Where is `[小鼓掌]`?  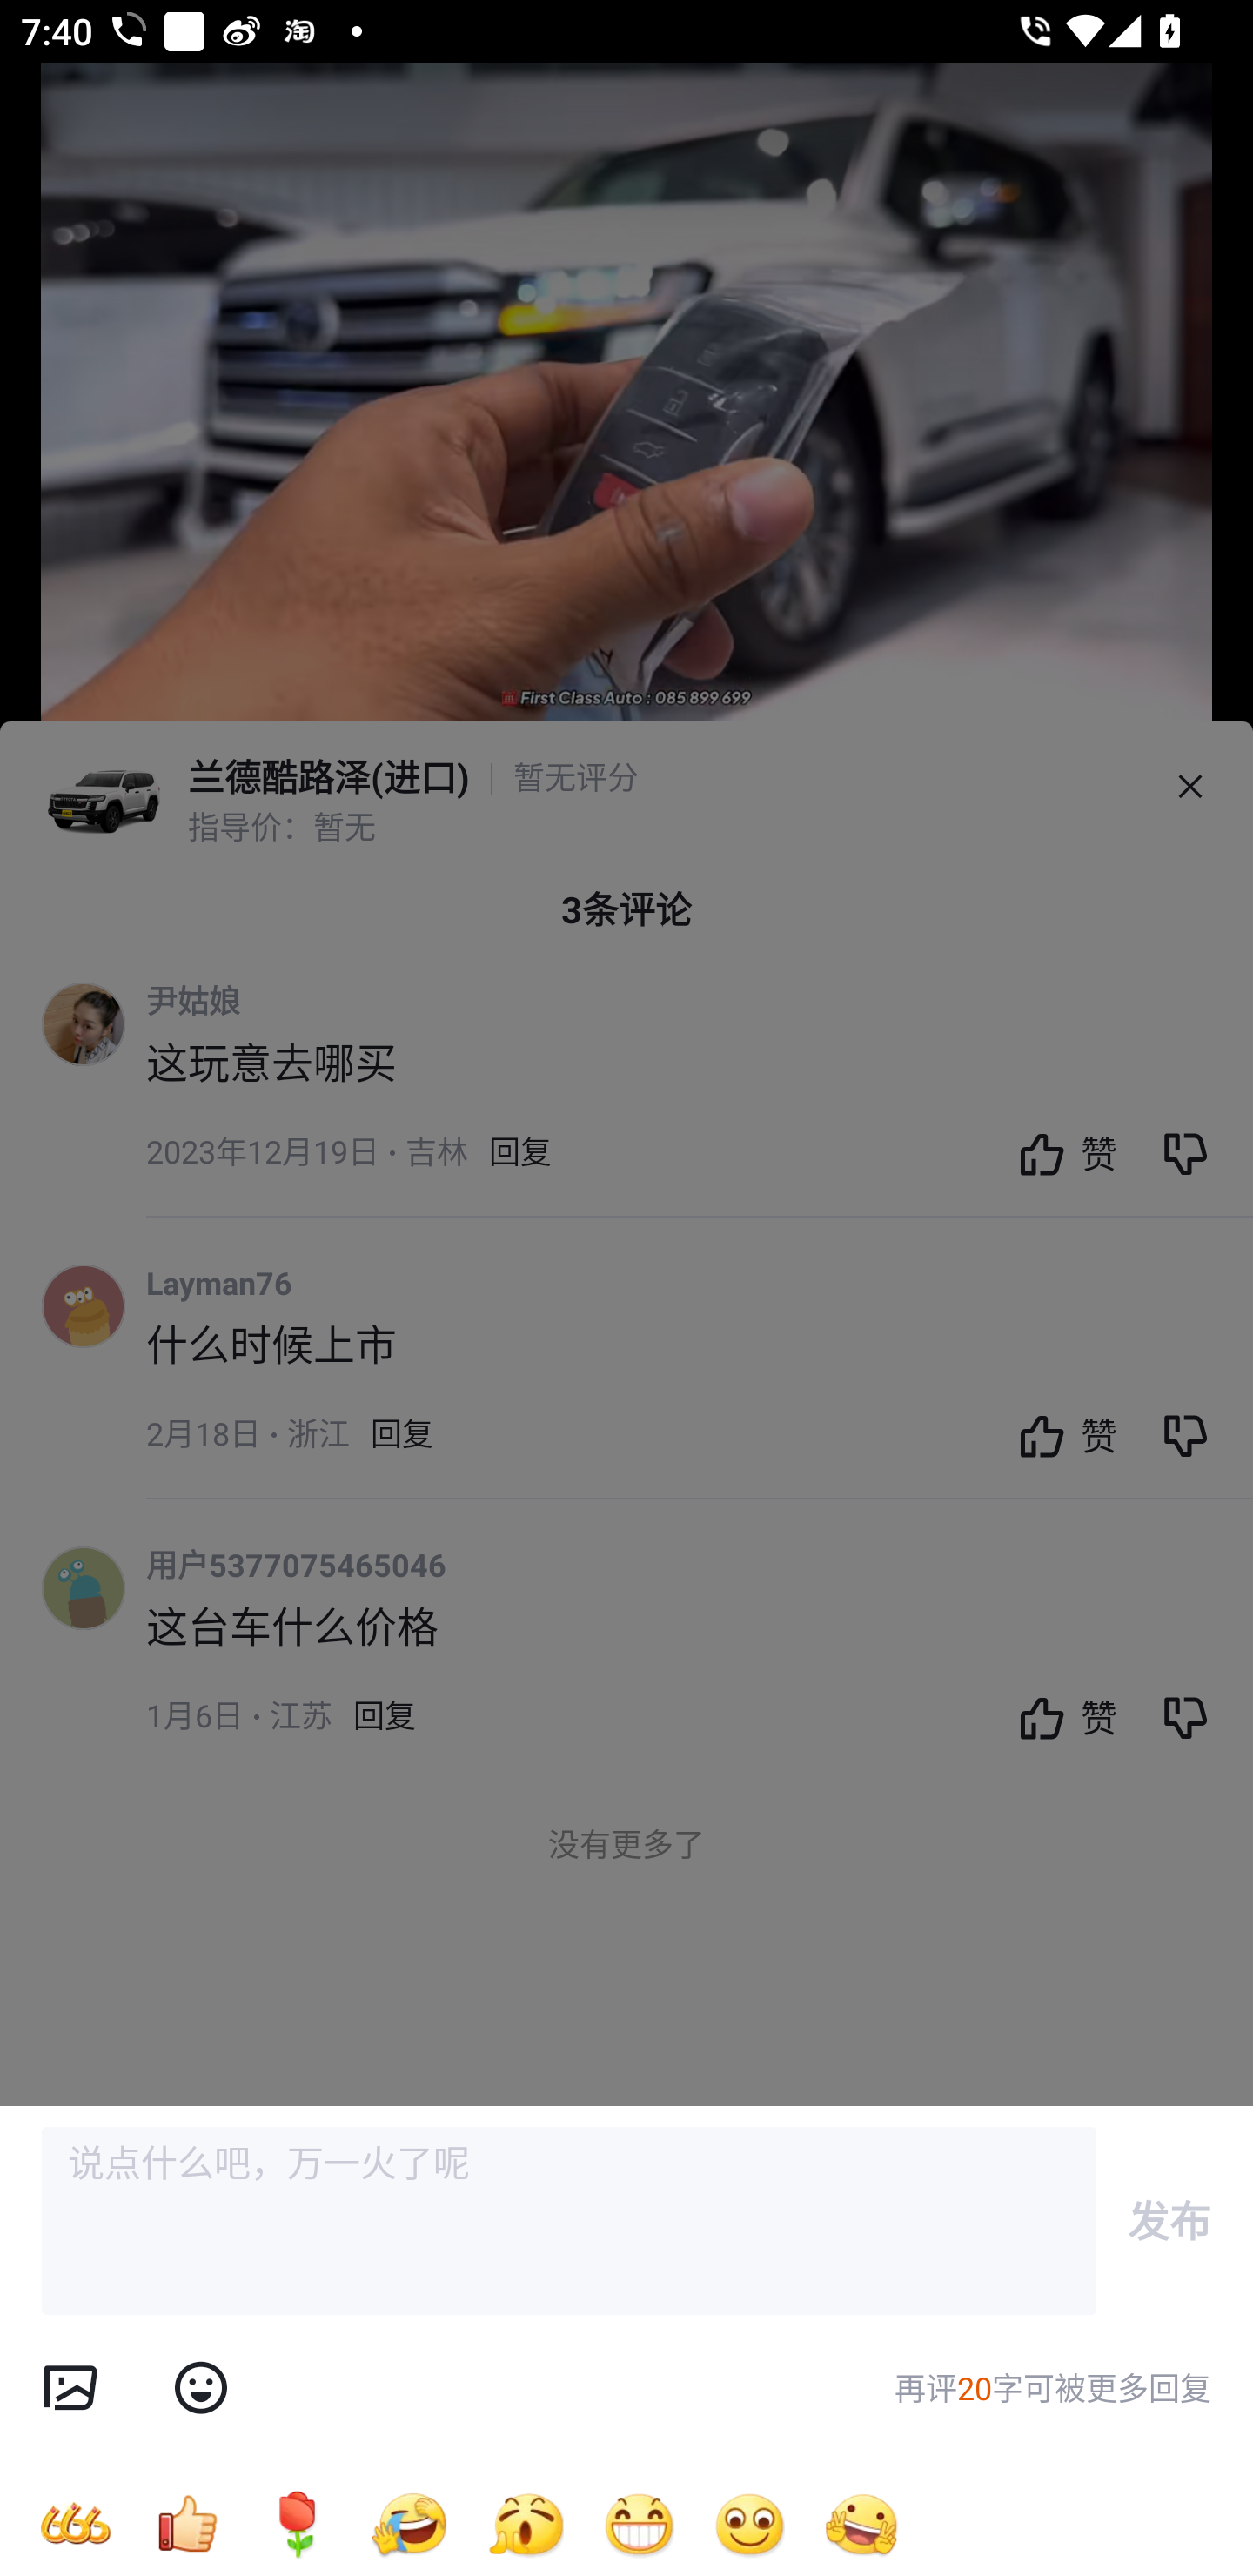 [小鼓掌] is located at coordinates (526, 2523).